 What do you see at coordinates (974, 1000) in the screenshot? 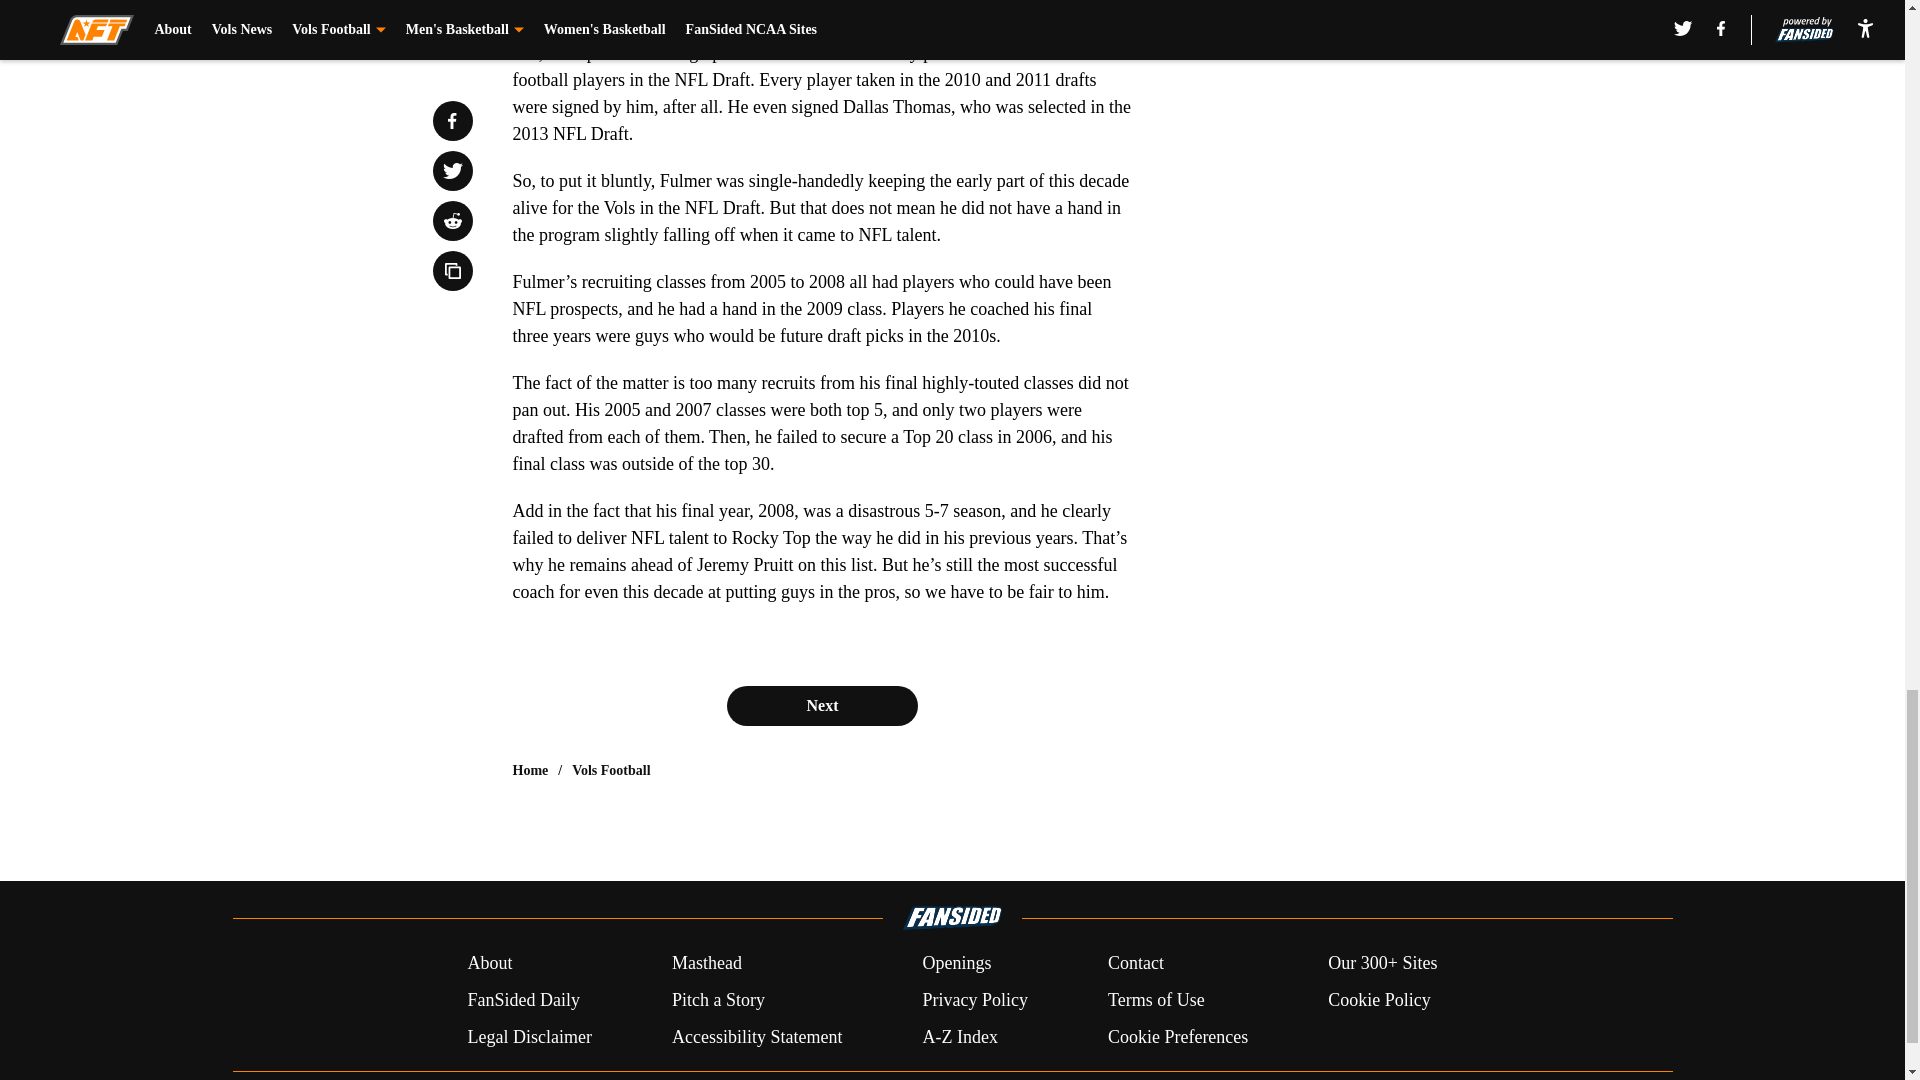
I see `Privacy Policy` at bounding box center [974, 1000].